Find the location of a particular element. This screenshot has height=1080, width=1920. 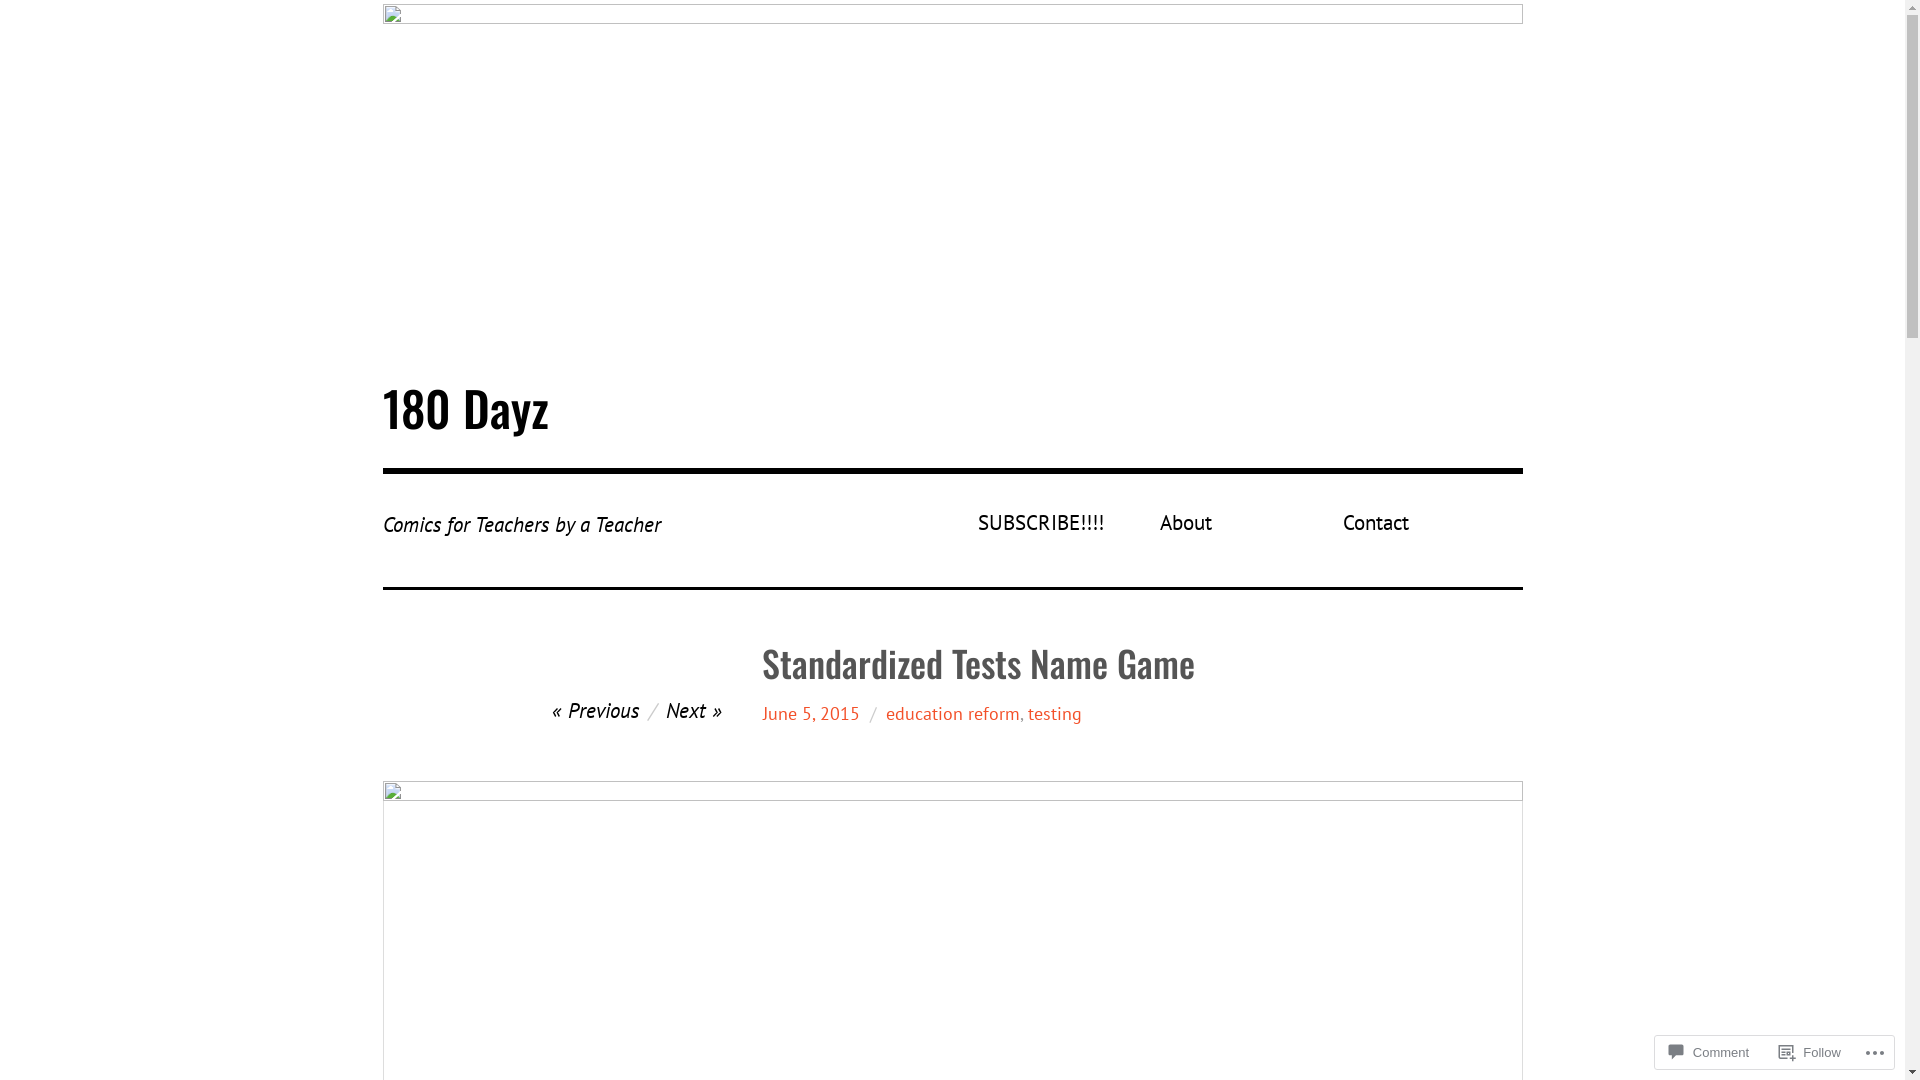

Comment is located at coordinates (1709, 1052).